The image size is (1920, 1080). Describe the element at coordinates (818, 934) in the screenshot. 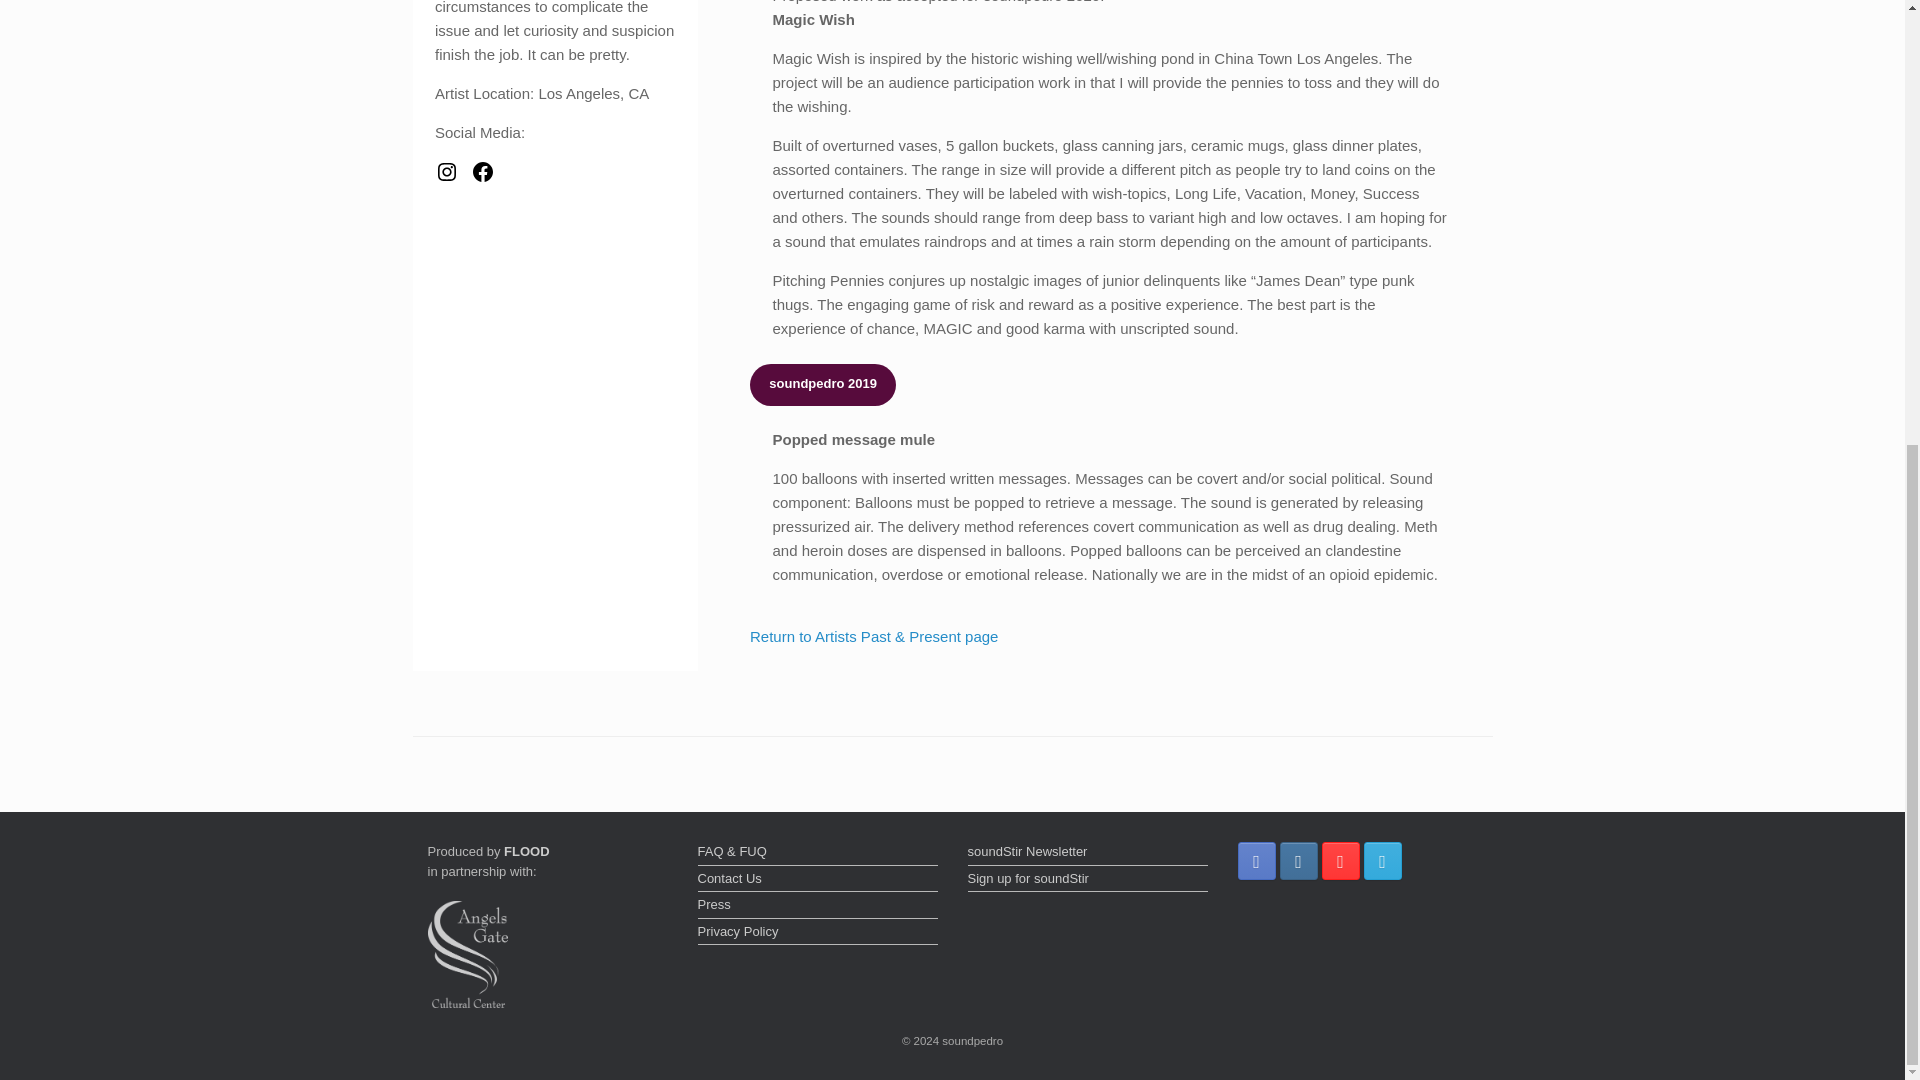

I see `Privacy Policy` at that location.